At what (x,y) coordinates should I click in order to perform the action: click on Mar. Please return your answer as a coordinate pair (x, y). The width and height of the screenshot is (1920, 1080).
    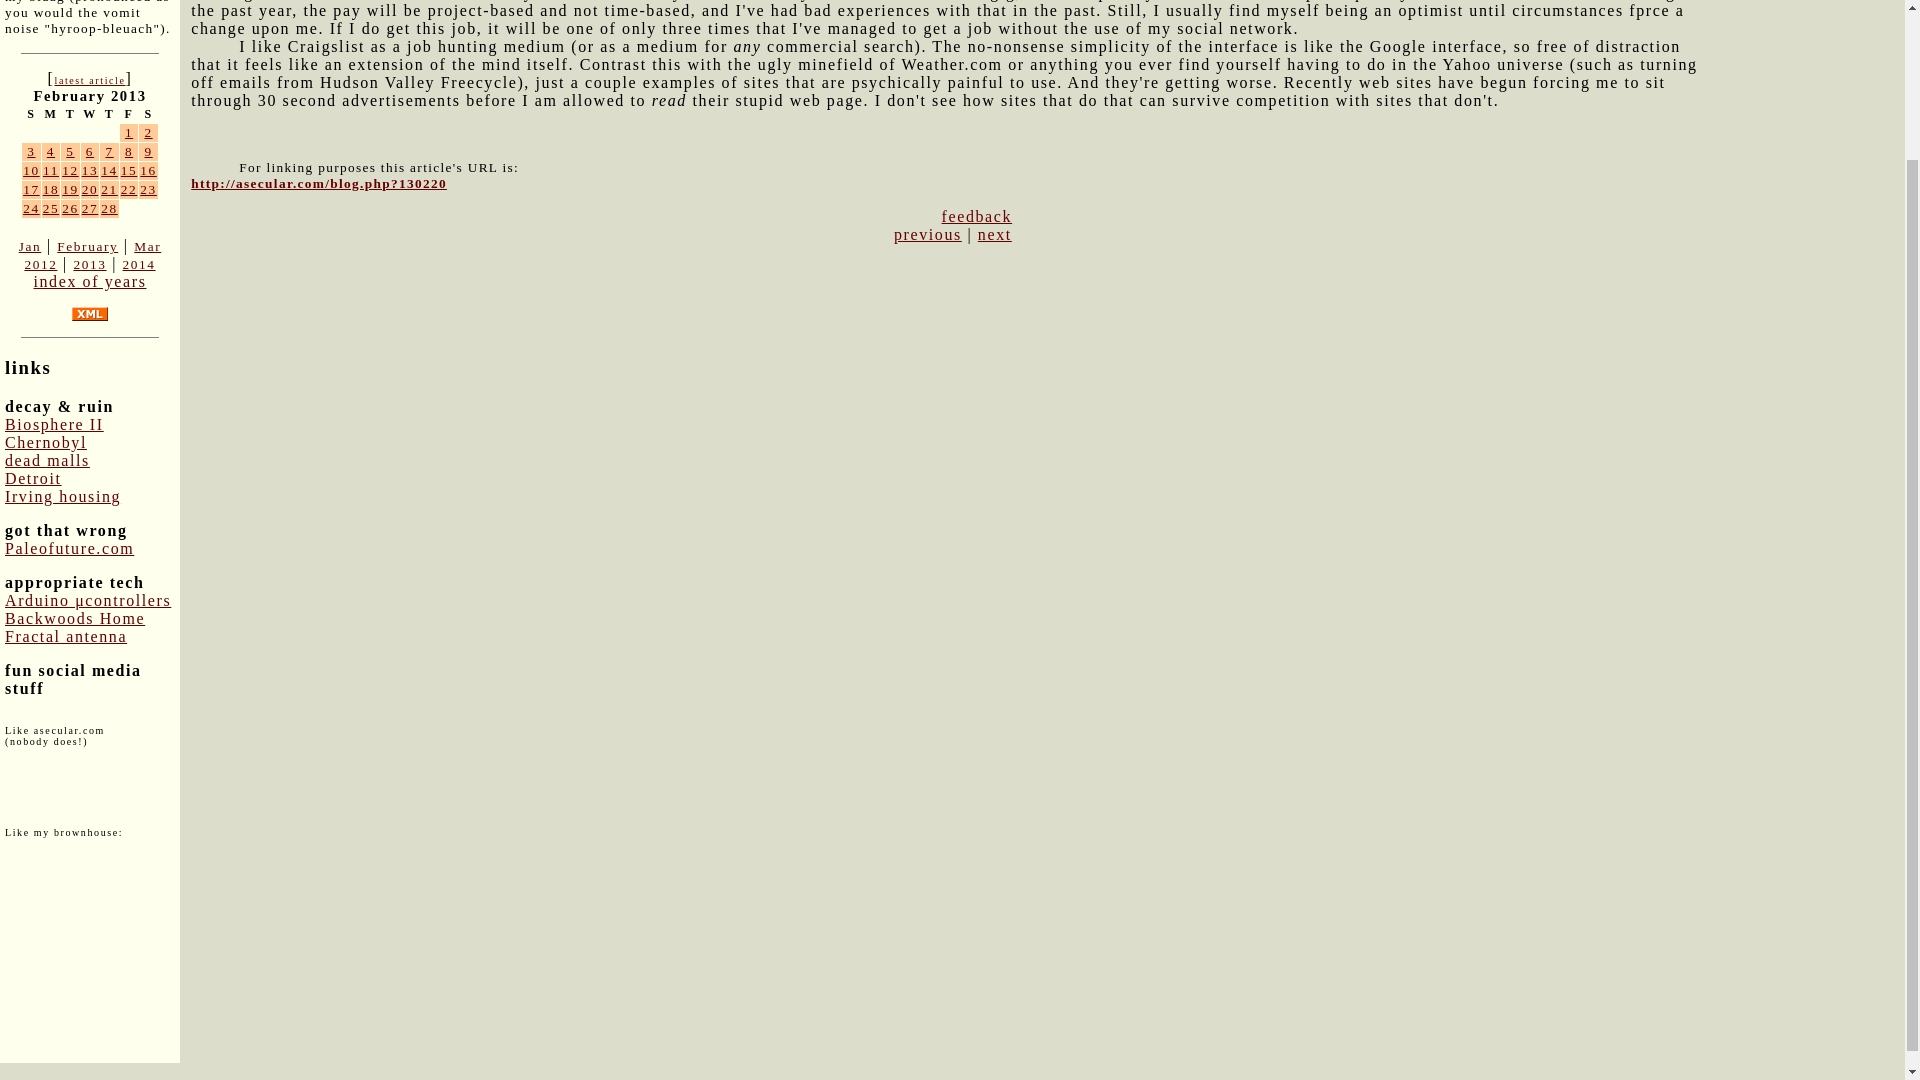
    Looking at the image, I should click on (148, 246).